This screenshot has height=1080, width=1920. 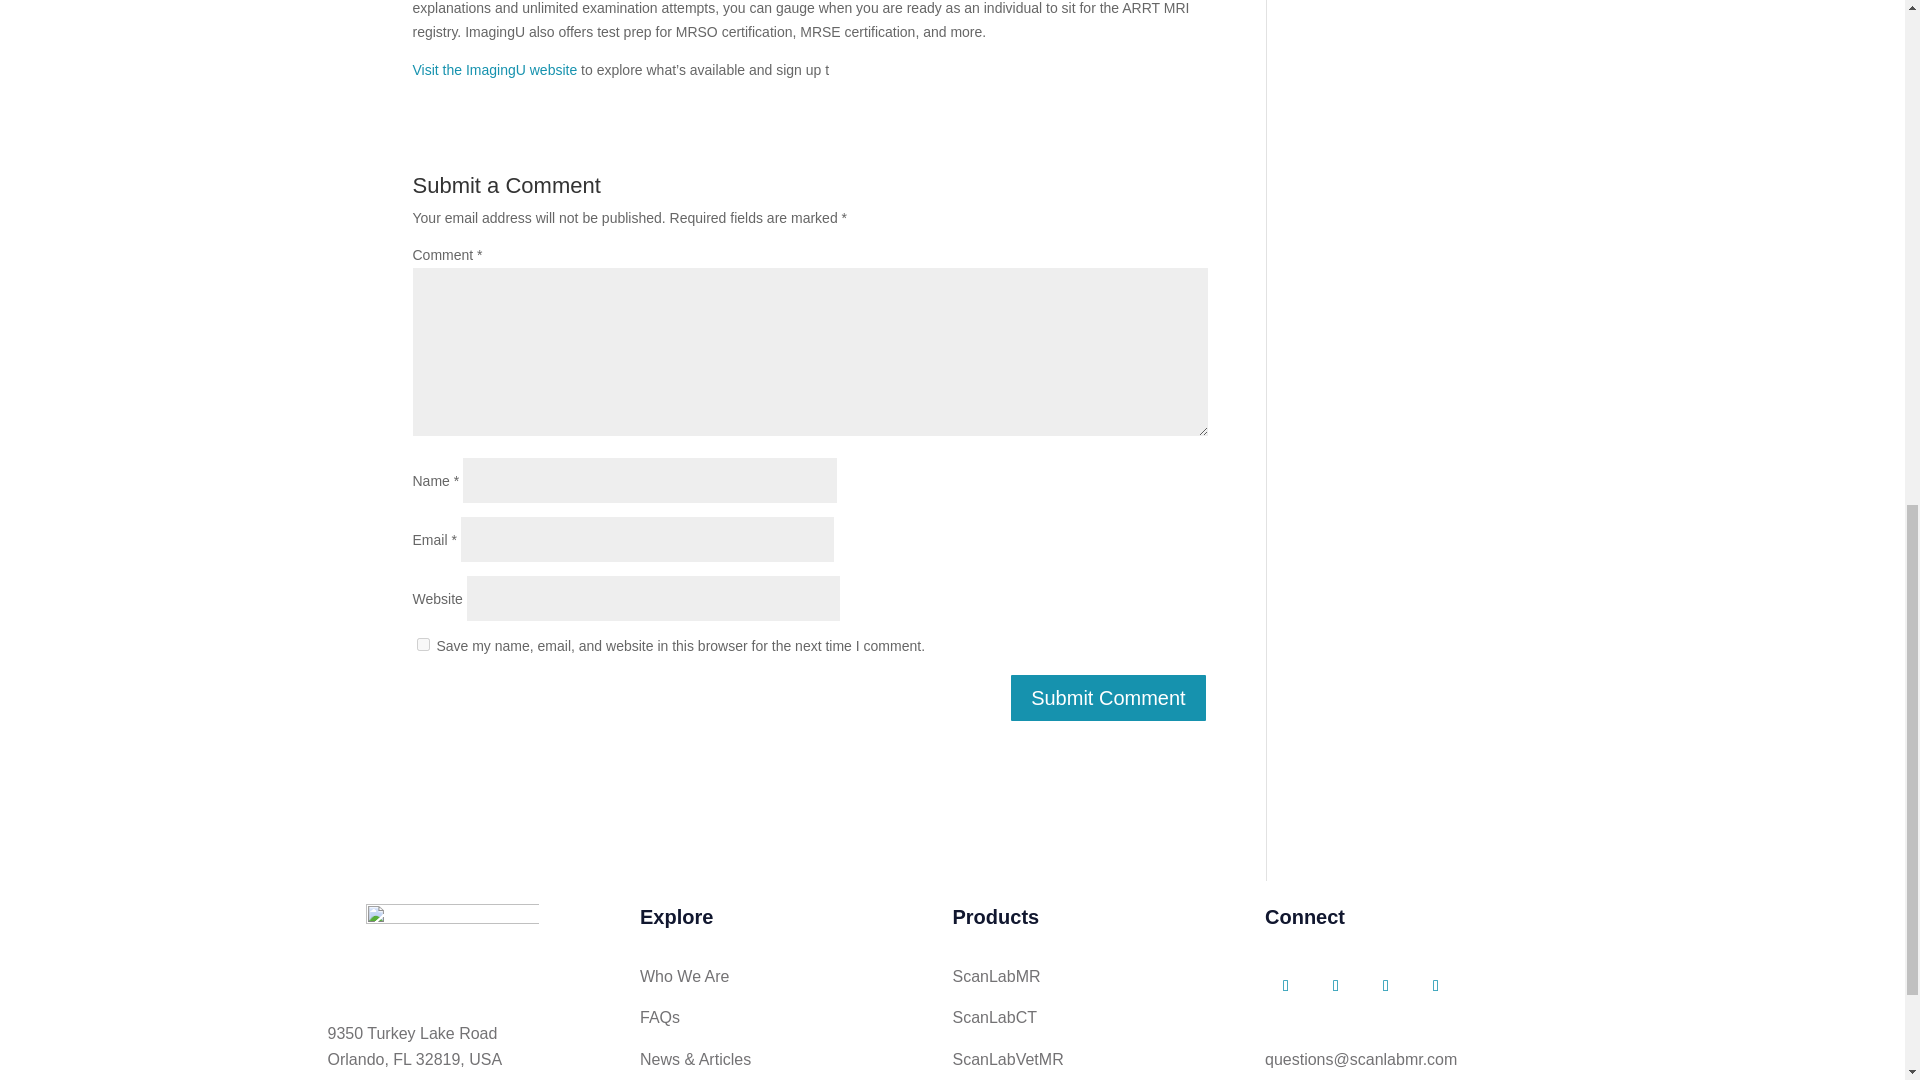 I want to click on Follow on Facebook, so click(x=1286, y=986).